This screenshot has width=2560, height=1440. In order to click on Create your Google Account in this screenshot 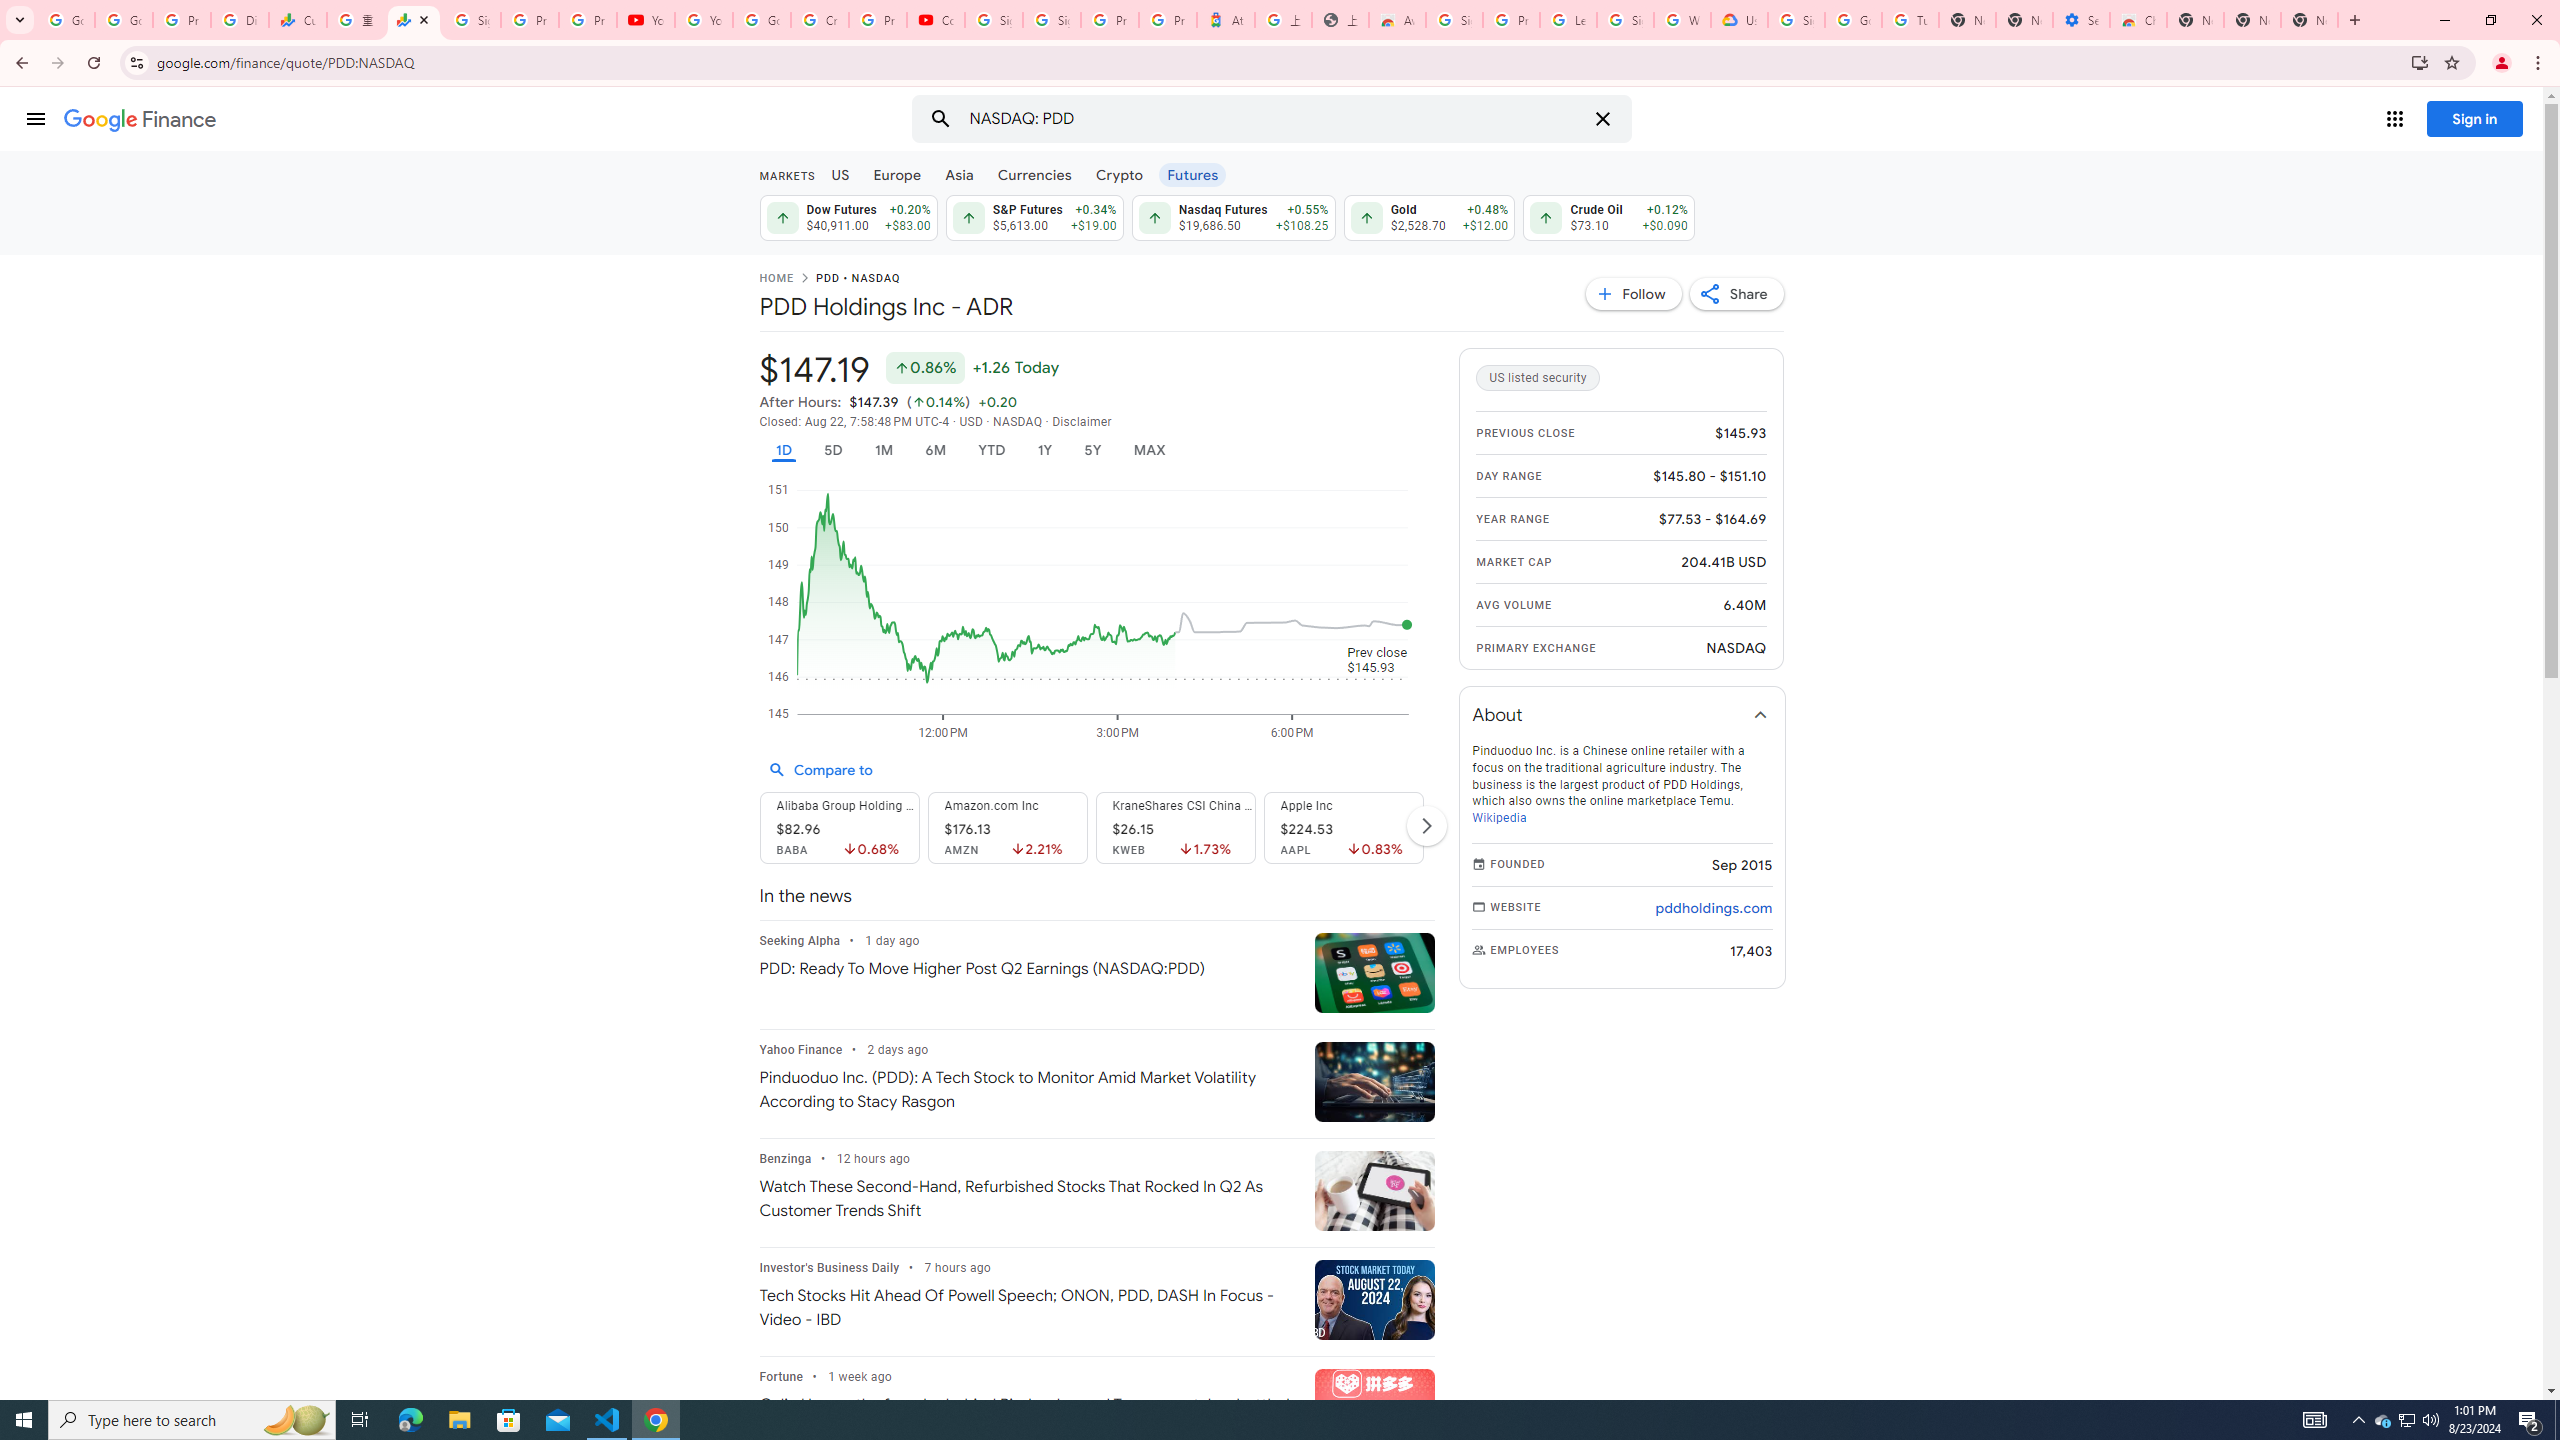, I will do `click(818, 20)`.